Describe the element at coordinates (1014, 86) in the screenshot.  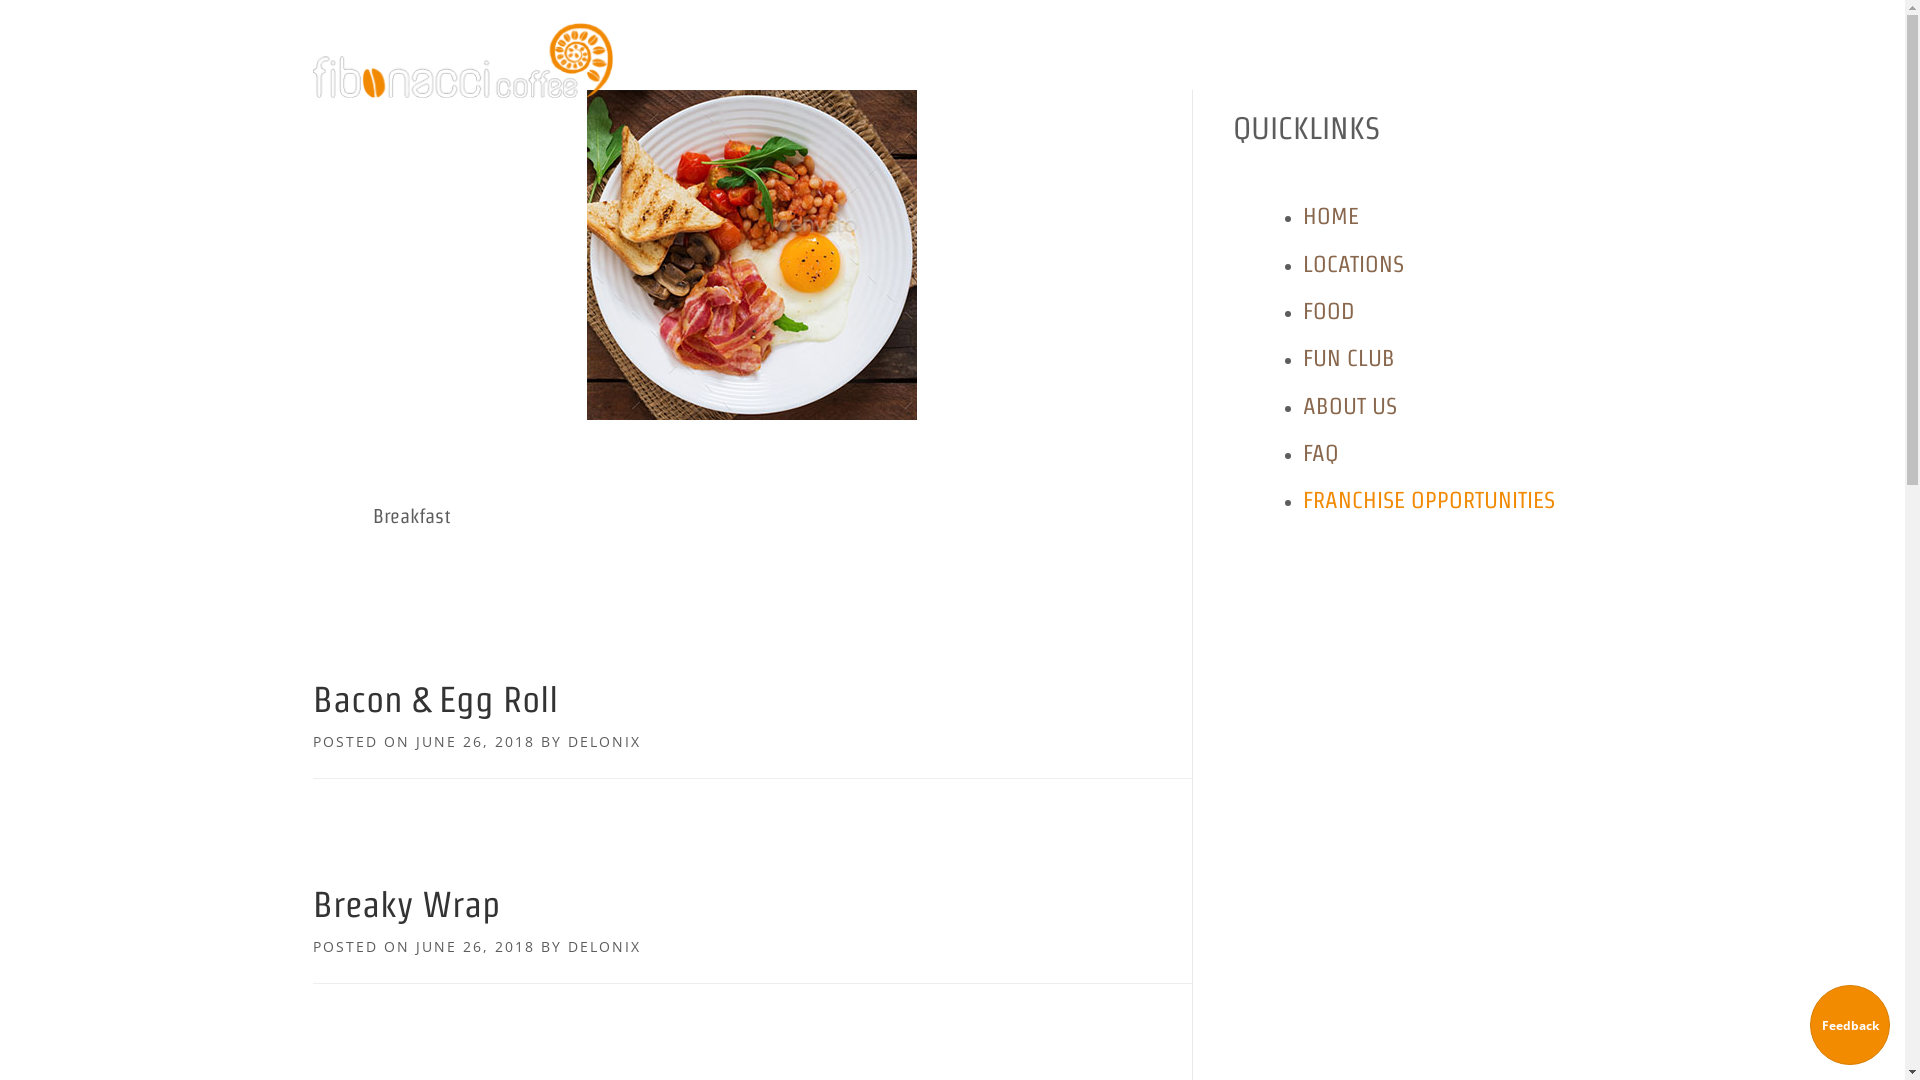
I see `FOOD` at that location.